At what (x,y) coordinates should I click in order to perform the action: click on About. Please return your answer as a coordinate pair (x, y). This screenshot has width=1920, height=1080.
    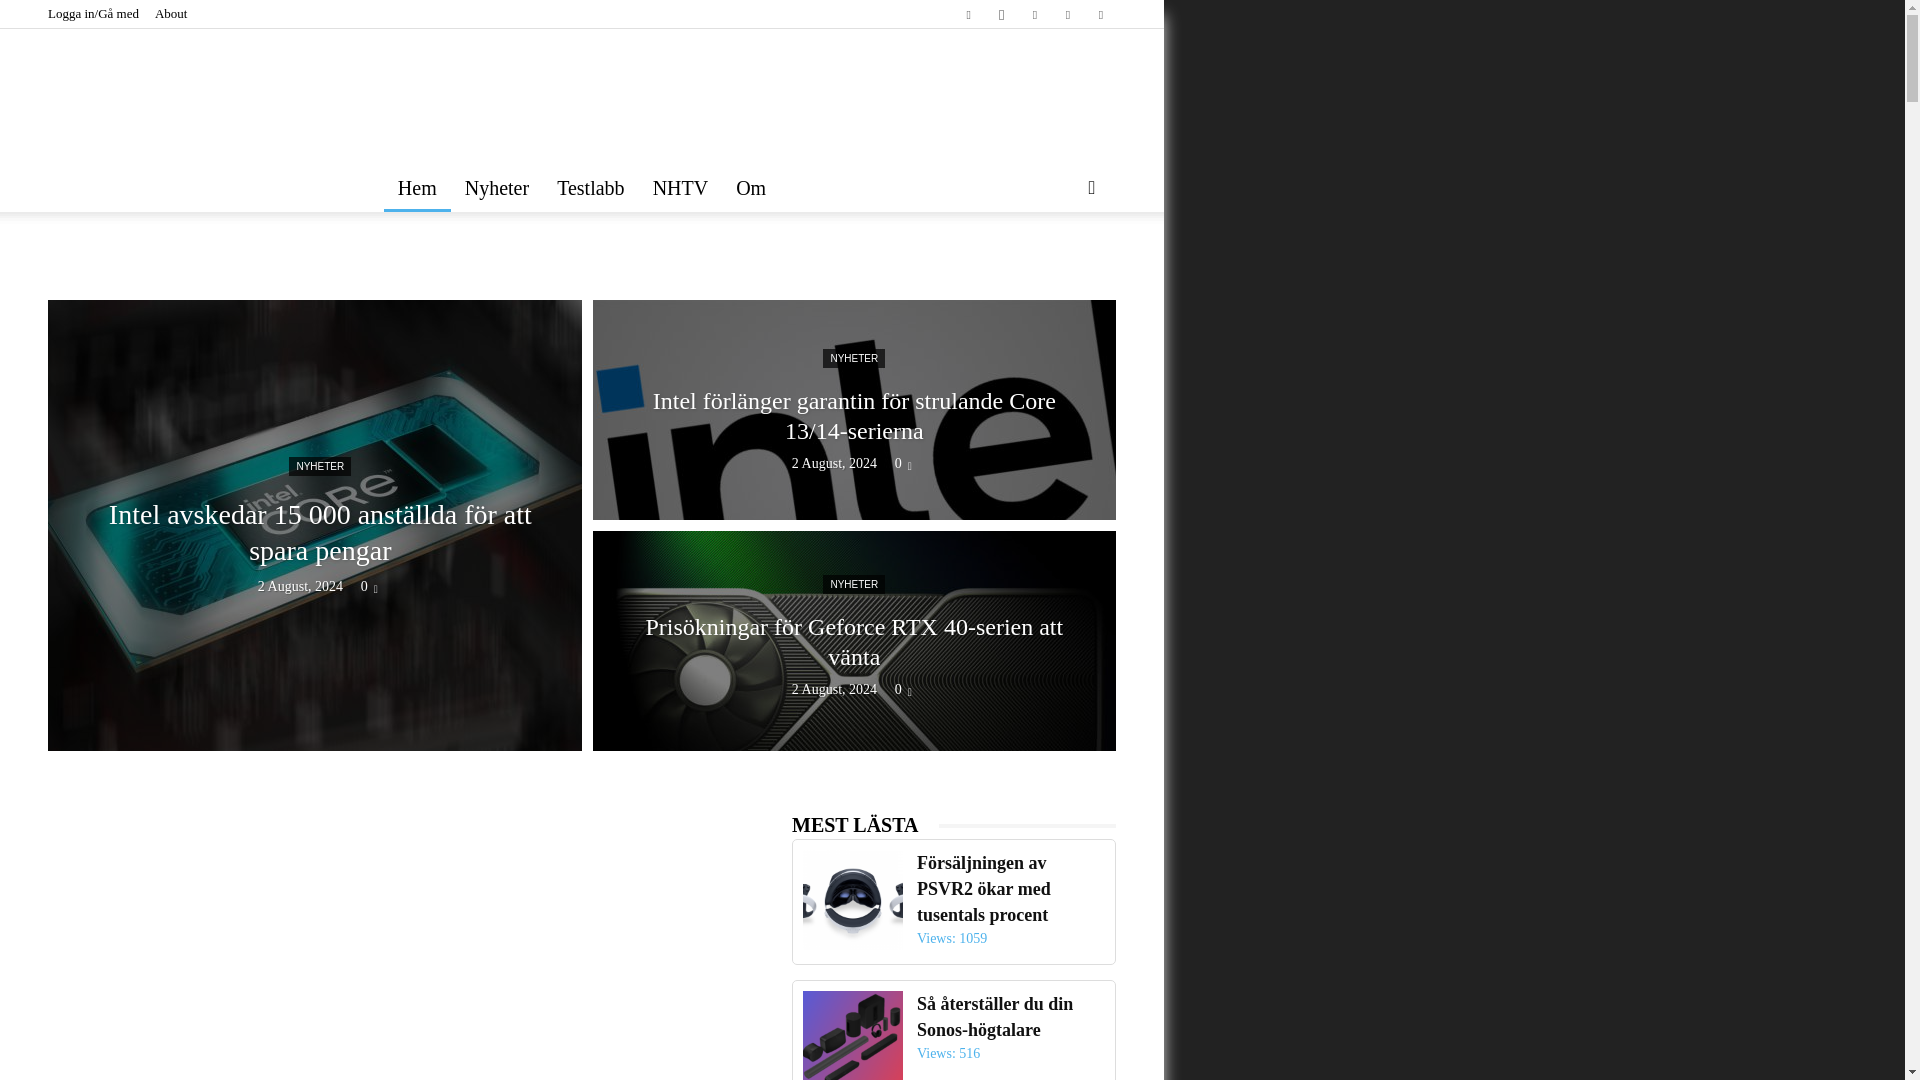
    Looking at the image, I should click on (172, 13).